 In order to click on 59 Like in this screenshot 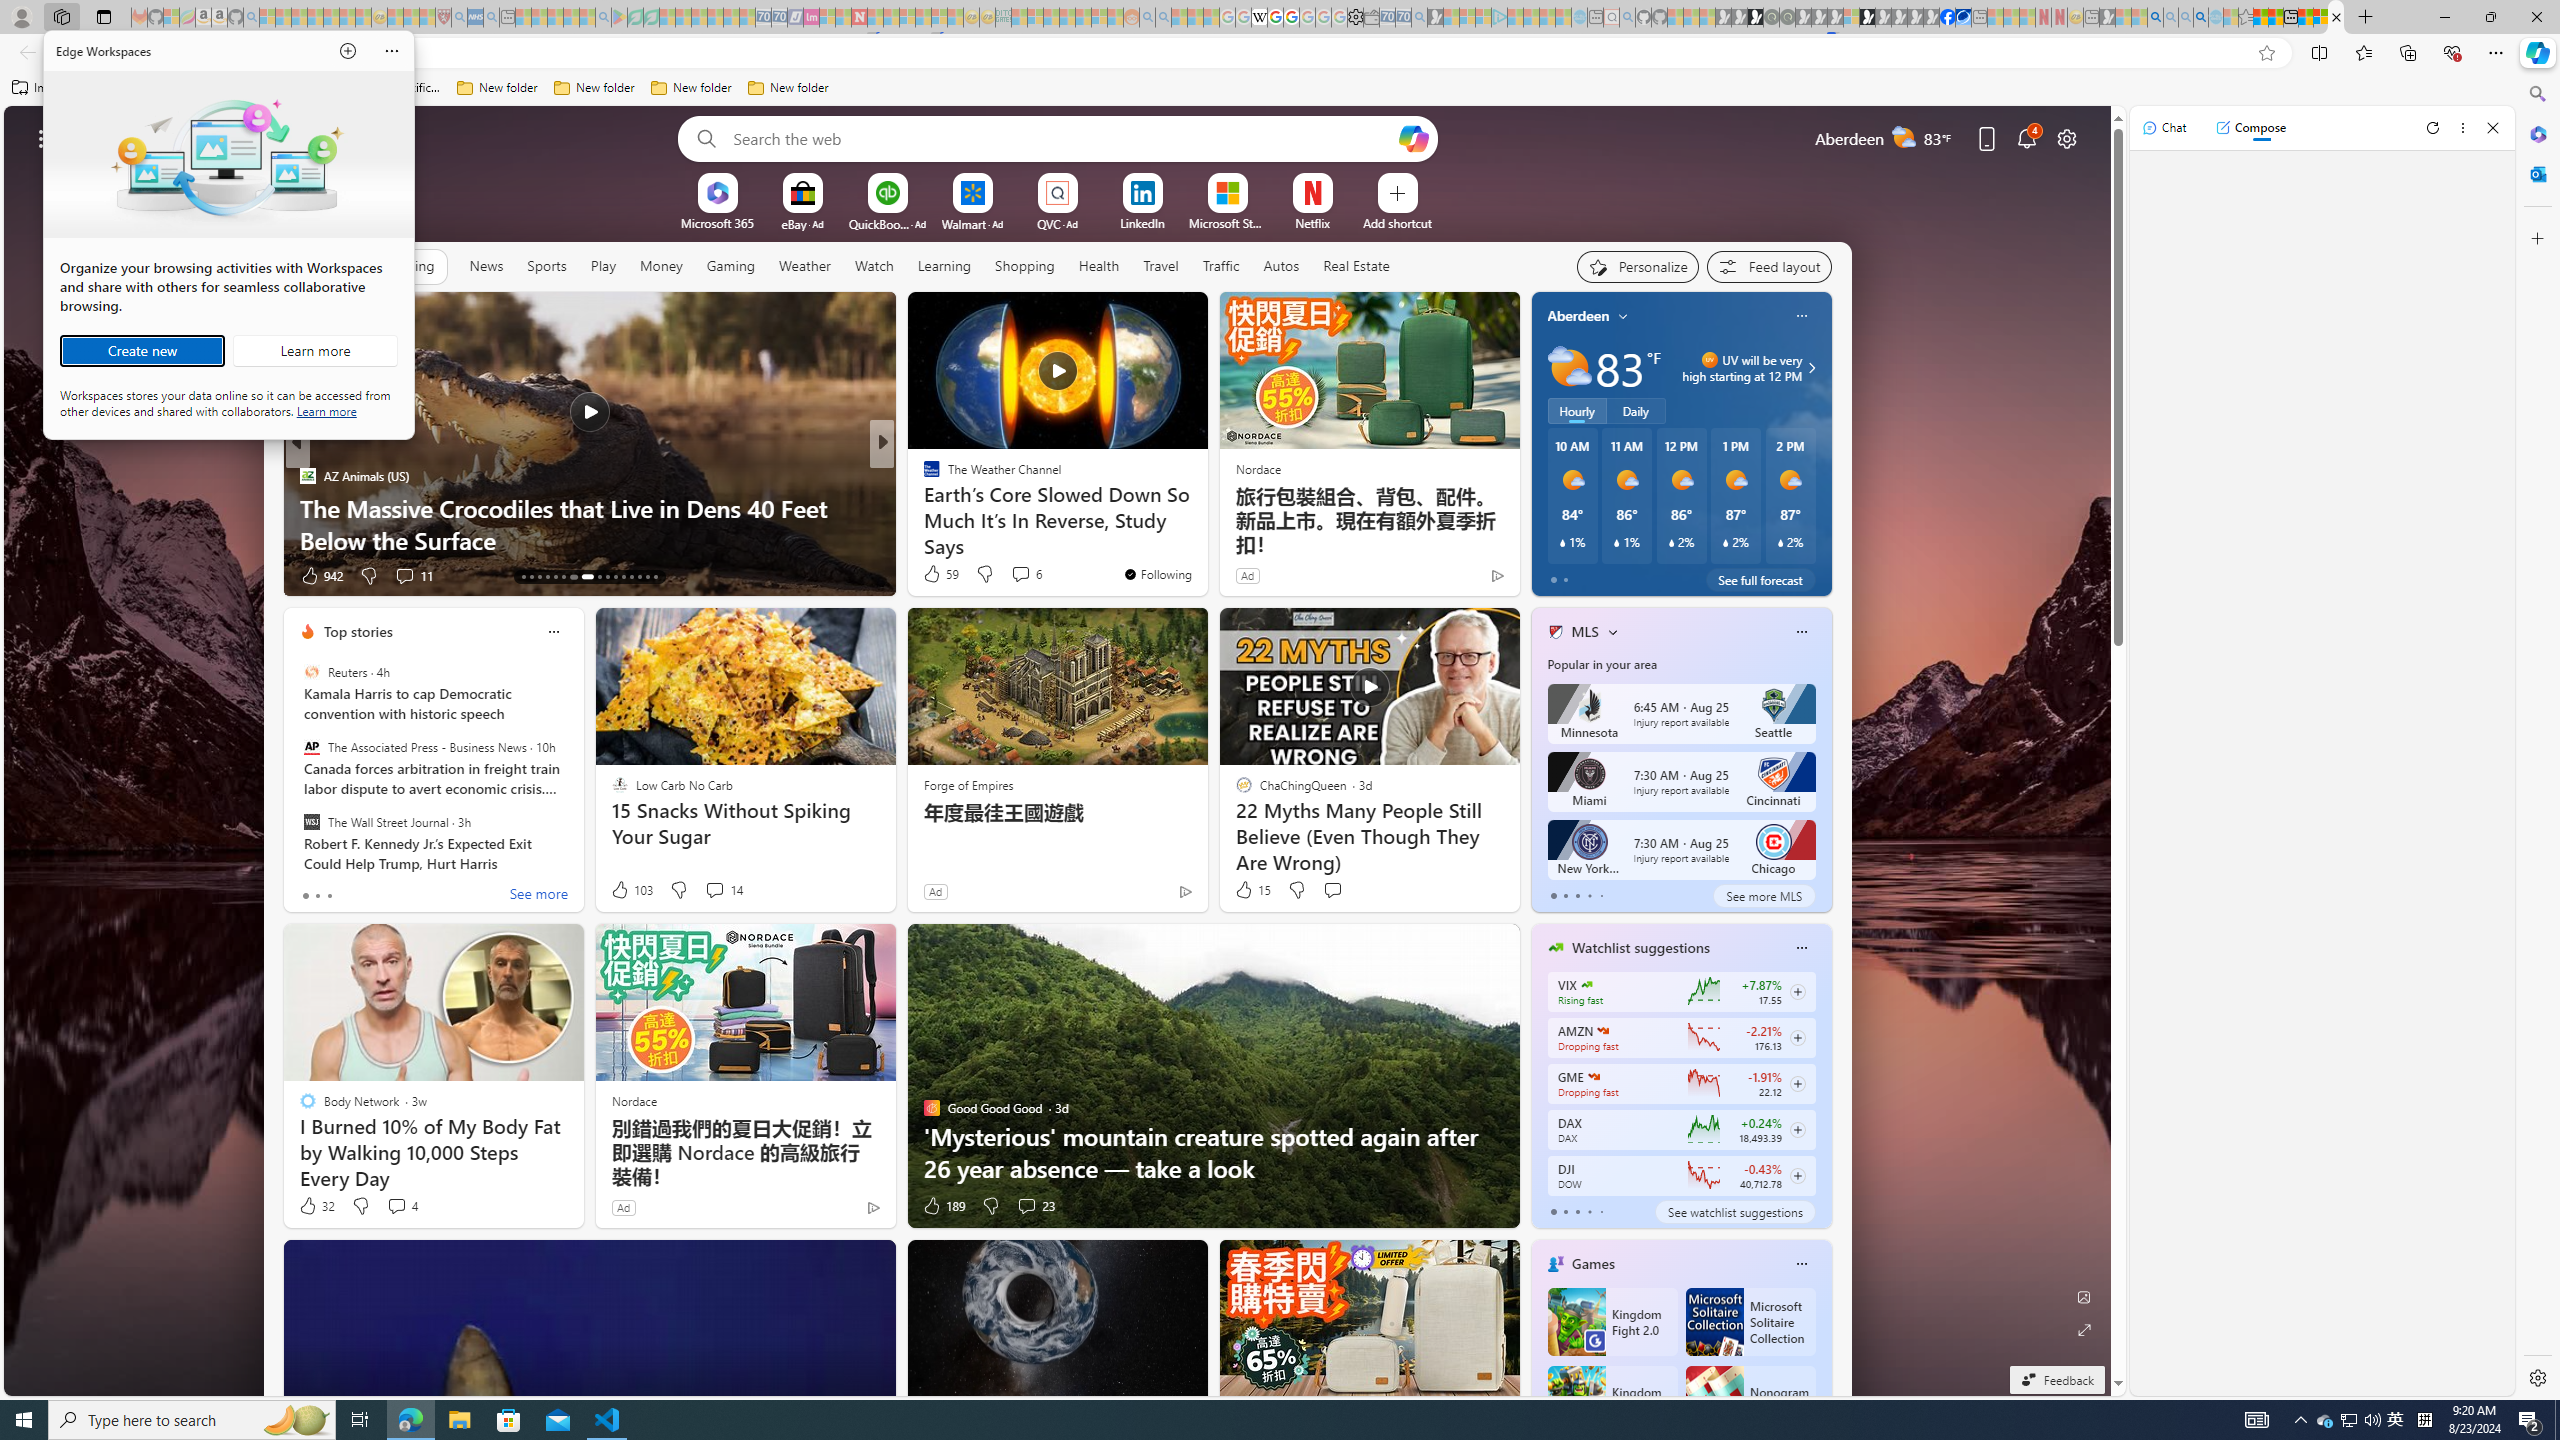, I will do `click(1160, 266)`.